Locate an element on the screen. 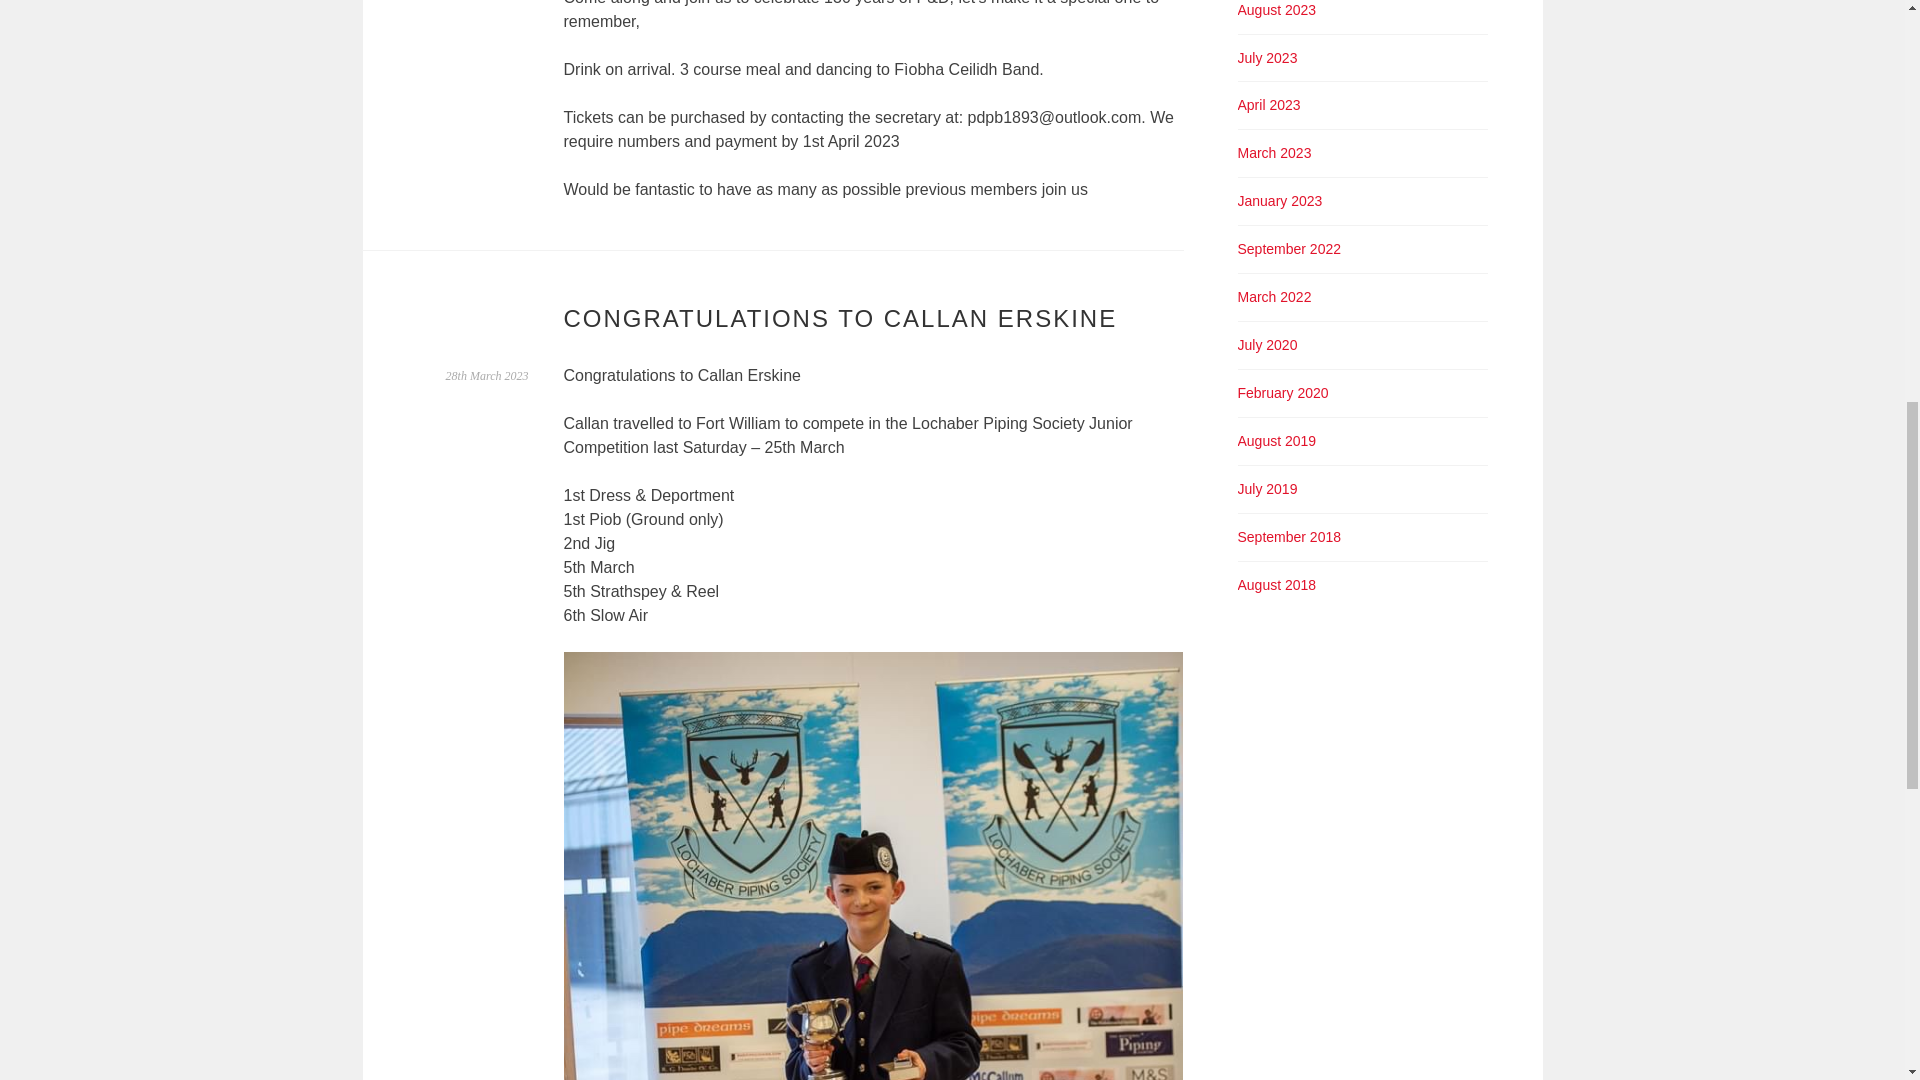 The height and width of the screenshot is (1080, 1920). 28th March 2023 is located at coordinates (487, 376).